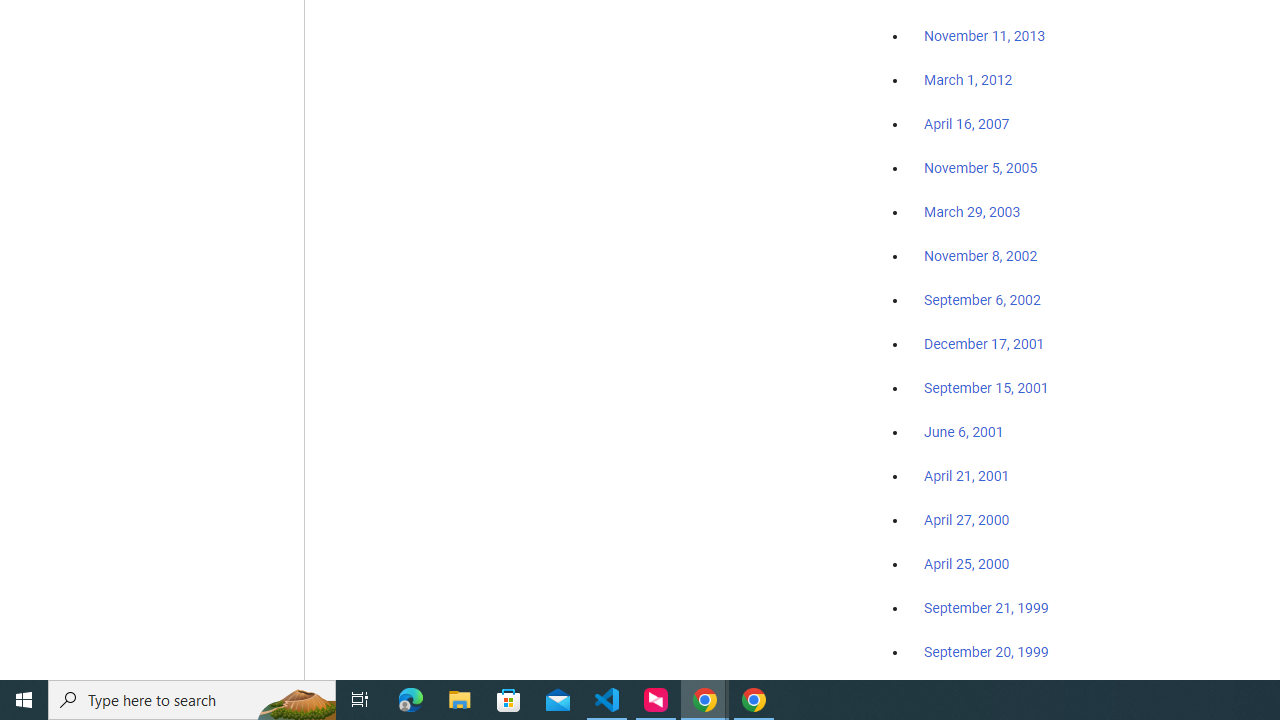  What do you see at coordinates (984, 343) in the screenshot?
I see `December 17, 2001` at bounding box center [984, 343].